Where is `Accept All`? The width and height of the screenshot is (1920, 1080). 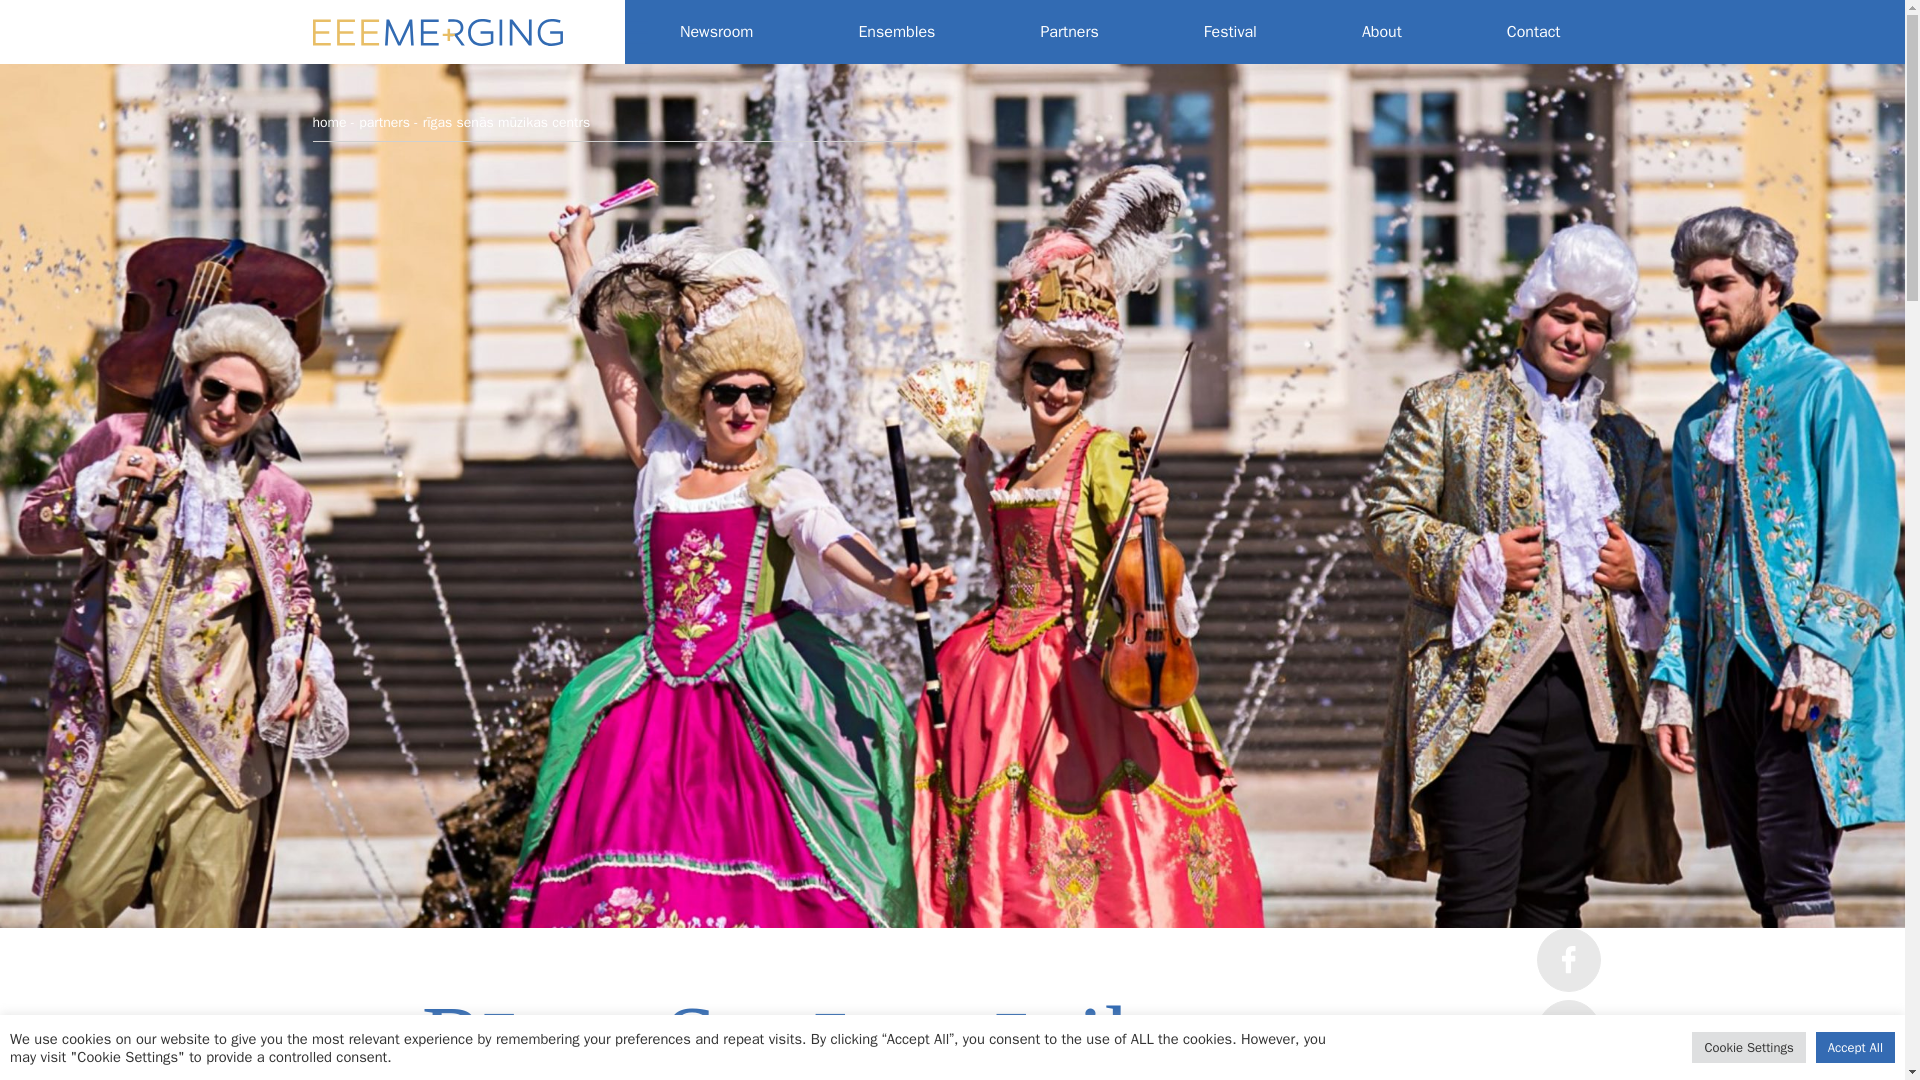 Accept All is located at coordinates (1856, 1047).